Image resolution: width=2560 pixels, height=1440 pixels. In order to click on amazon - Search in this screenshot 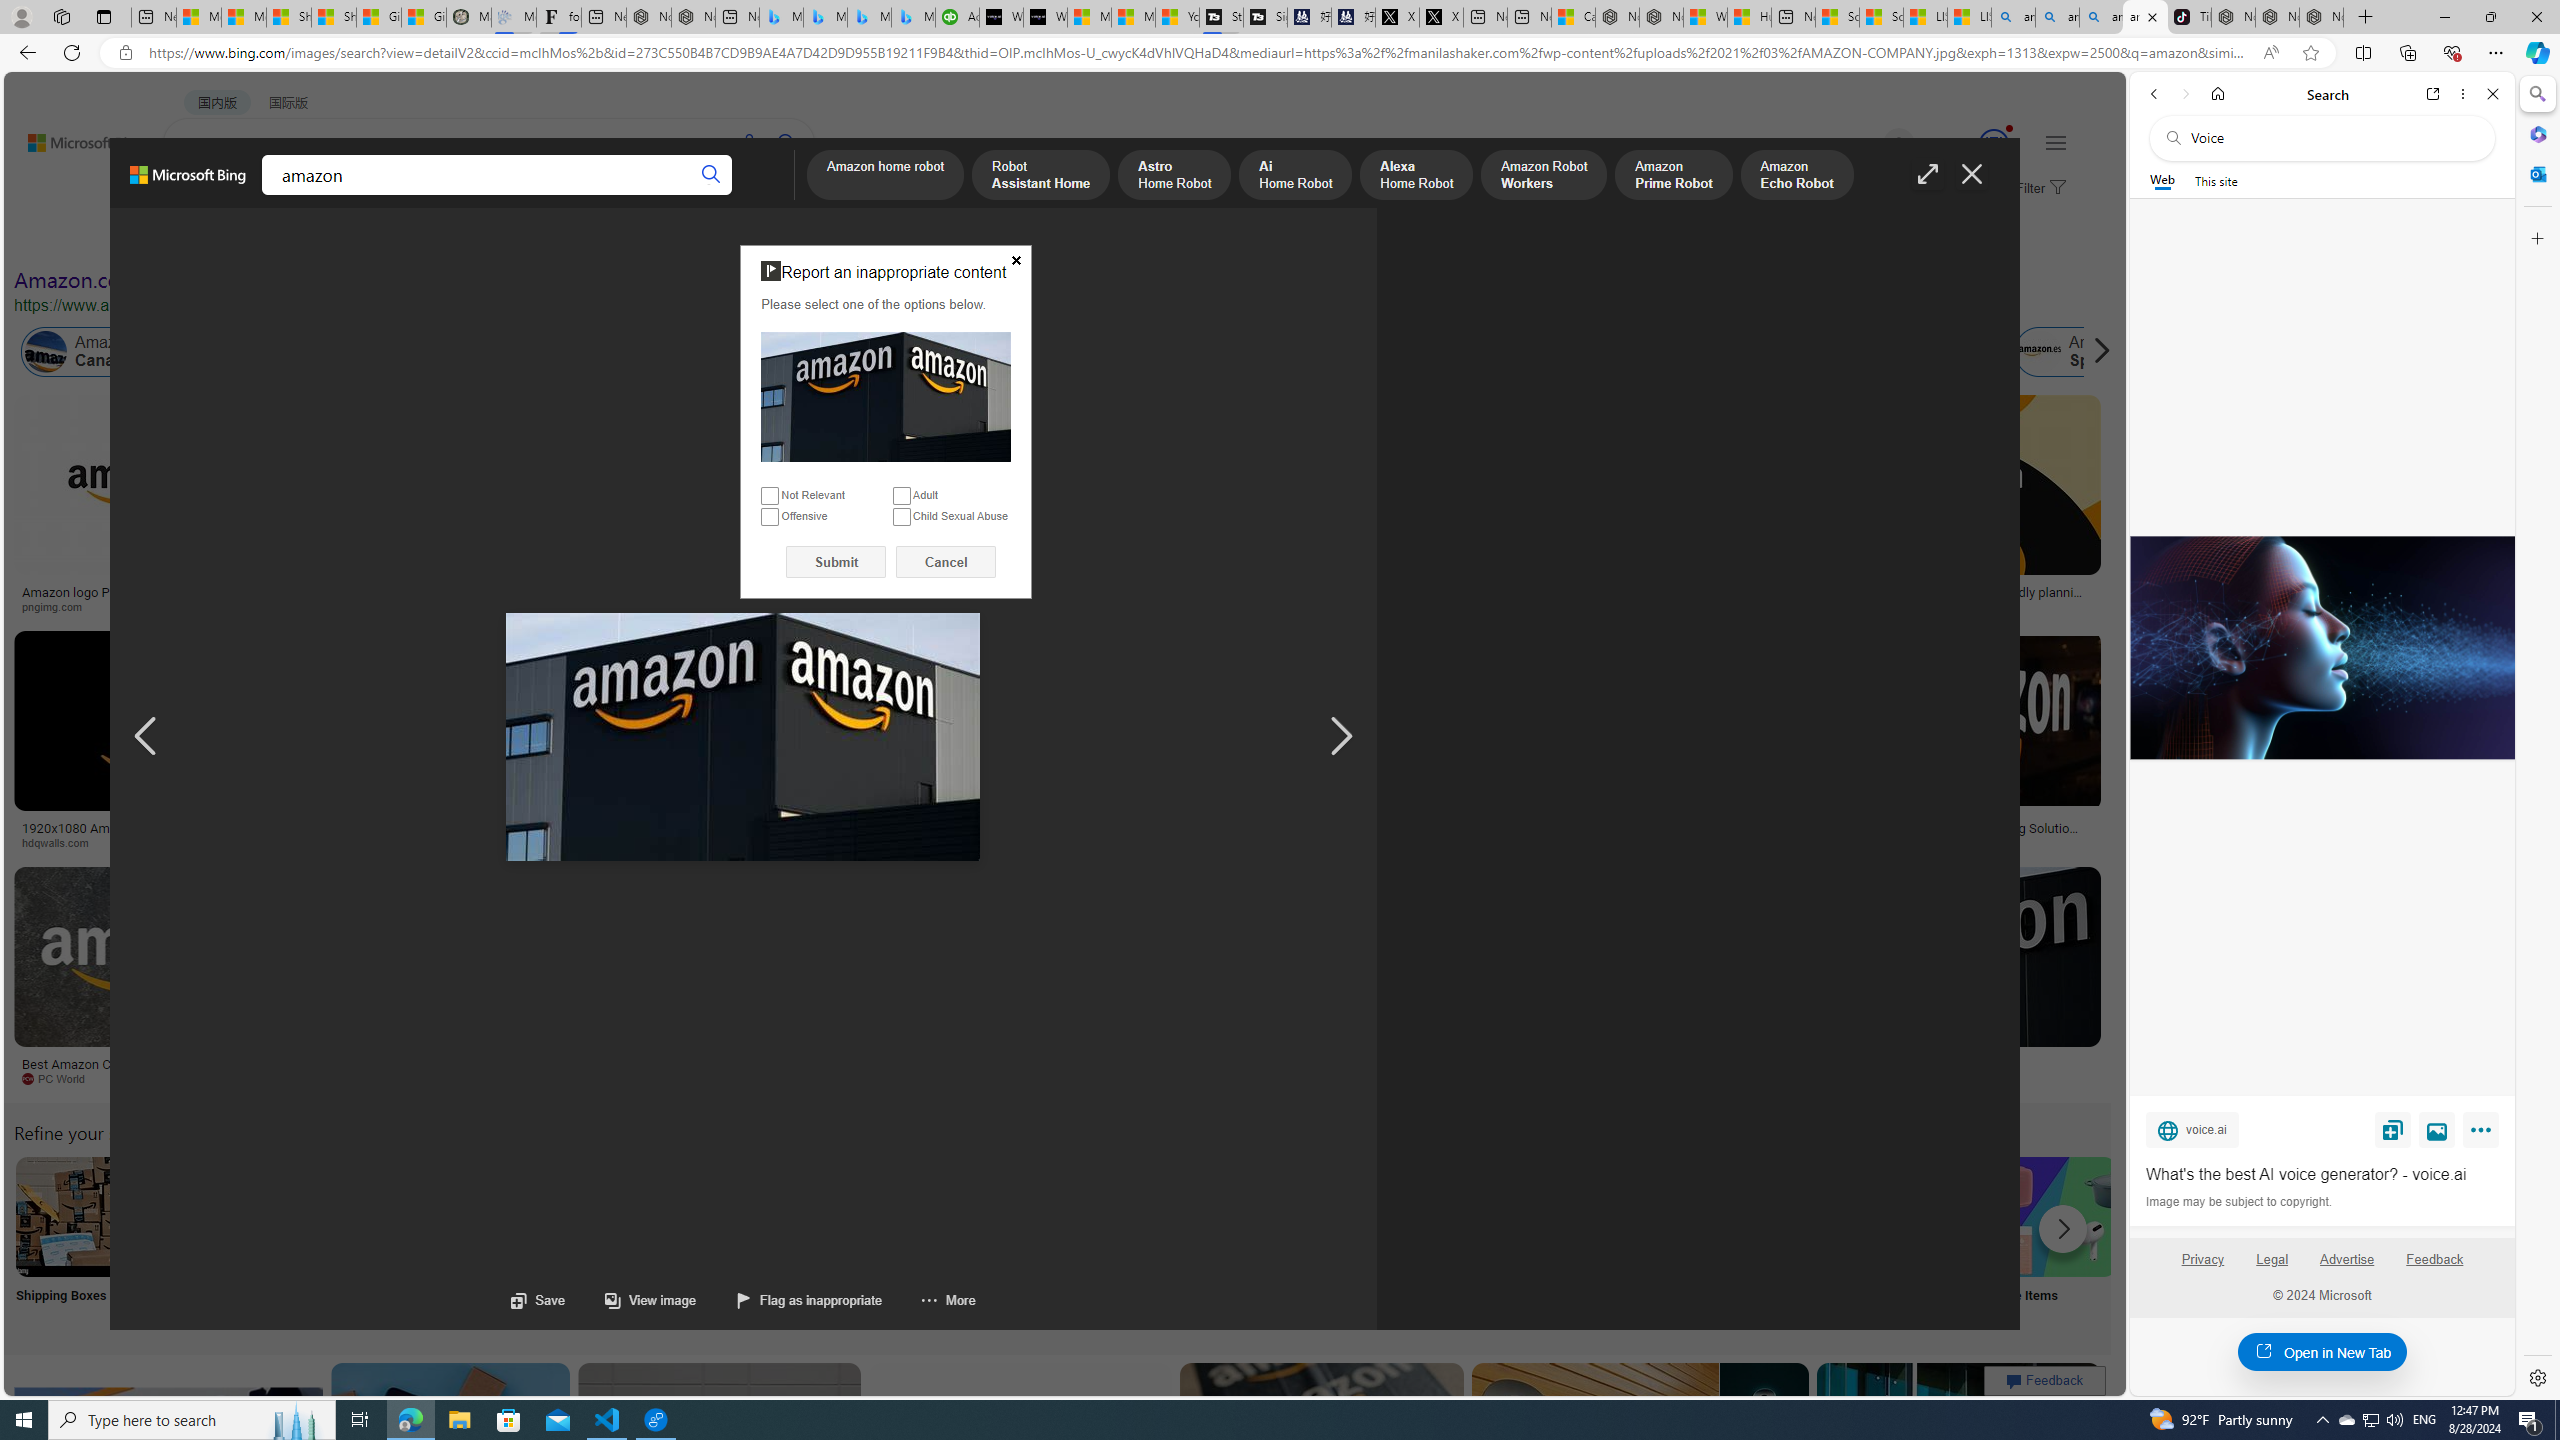, I will do `click(2058, 17)`.